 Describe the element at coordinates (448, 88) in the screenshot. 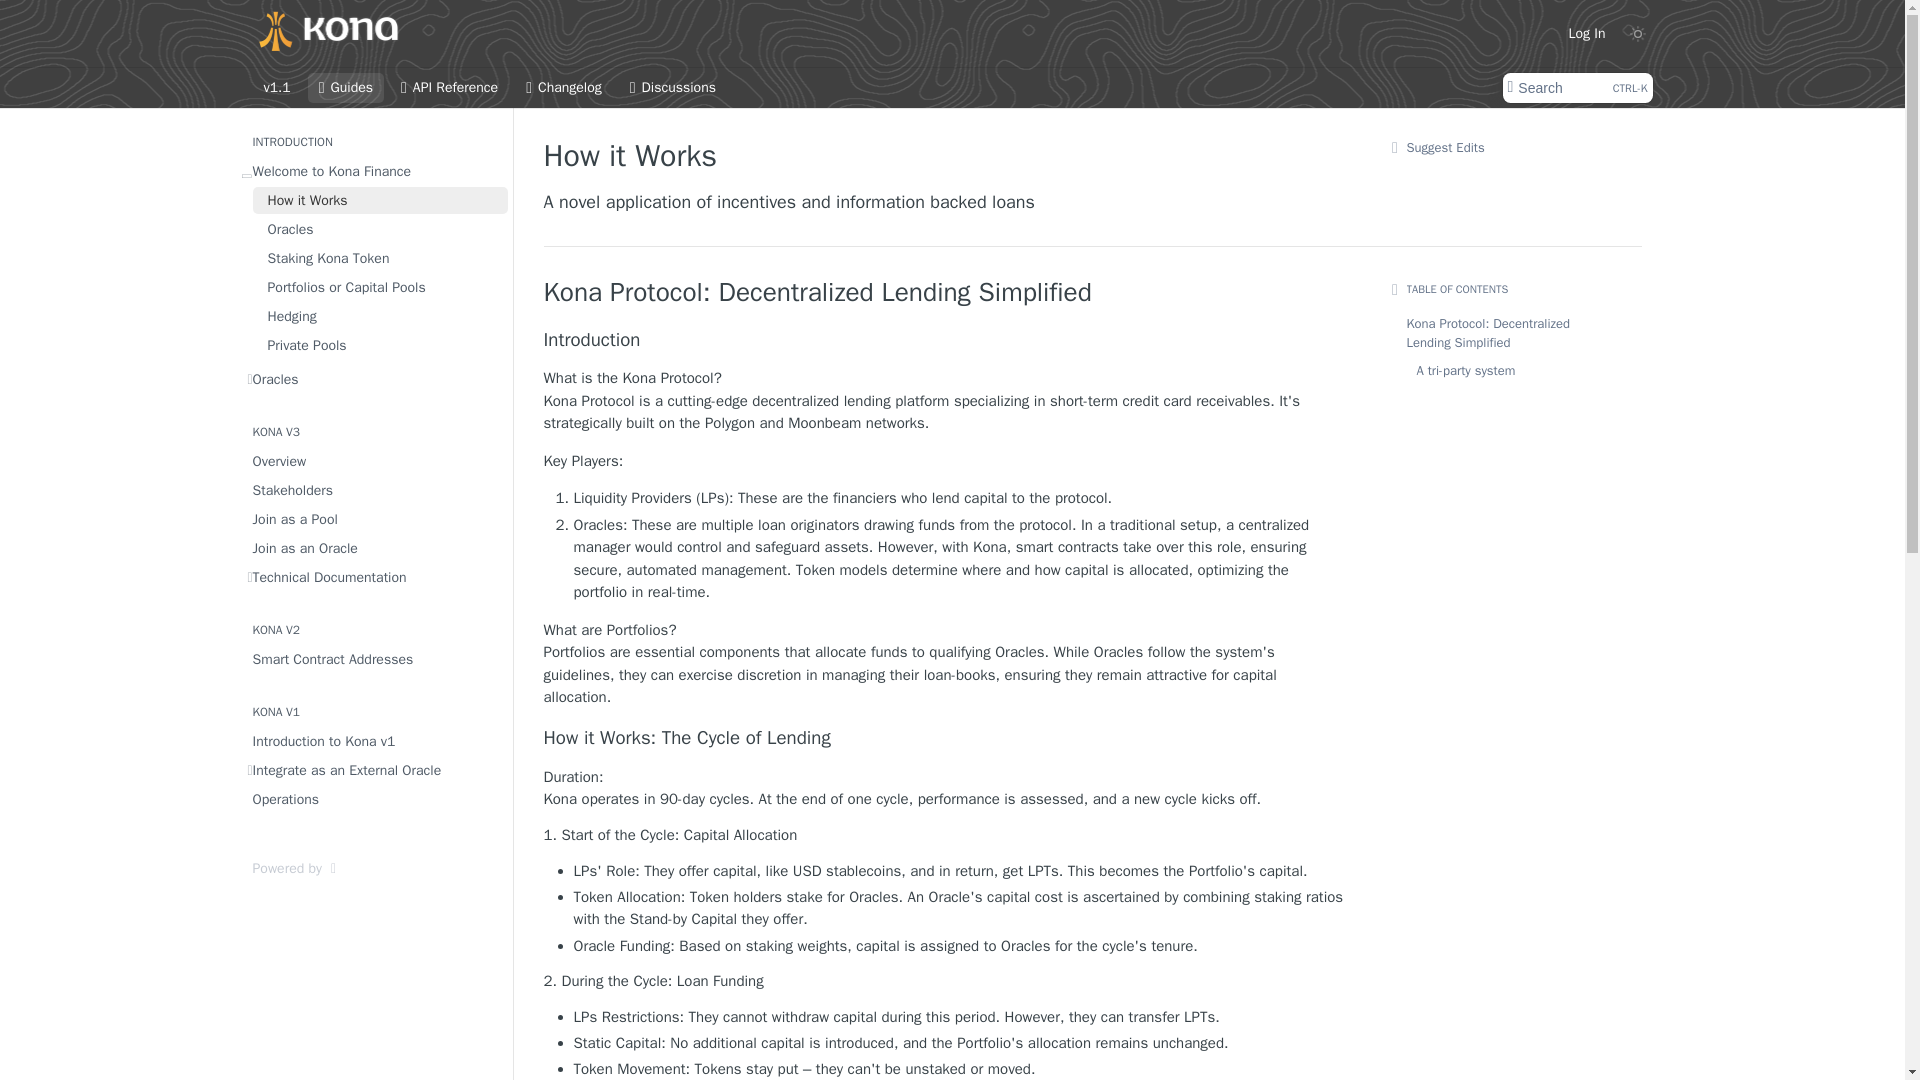

I see `API Reference` at that location.